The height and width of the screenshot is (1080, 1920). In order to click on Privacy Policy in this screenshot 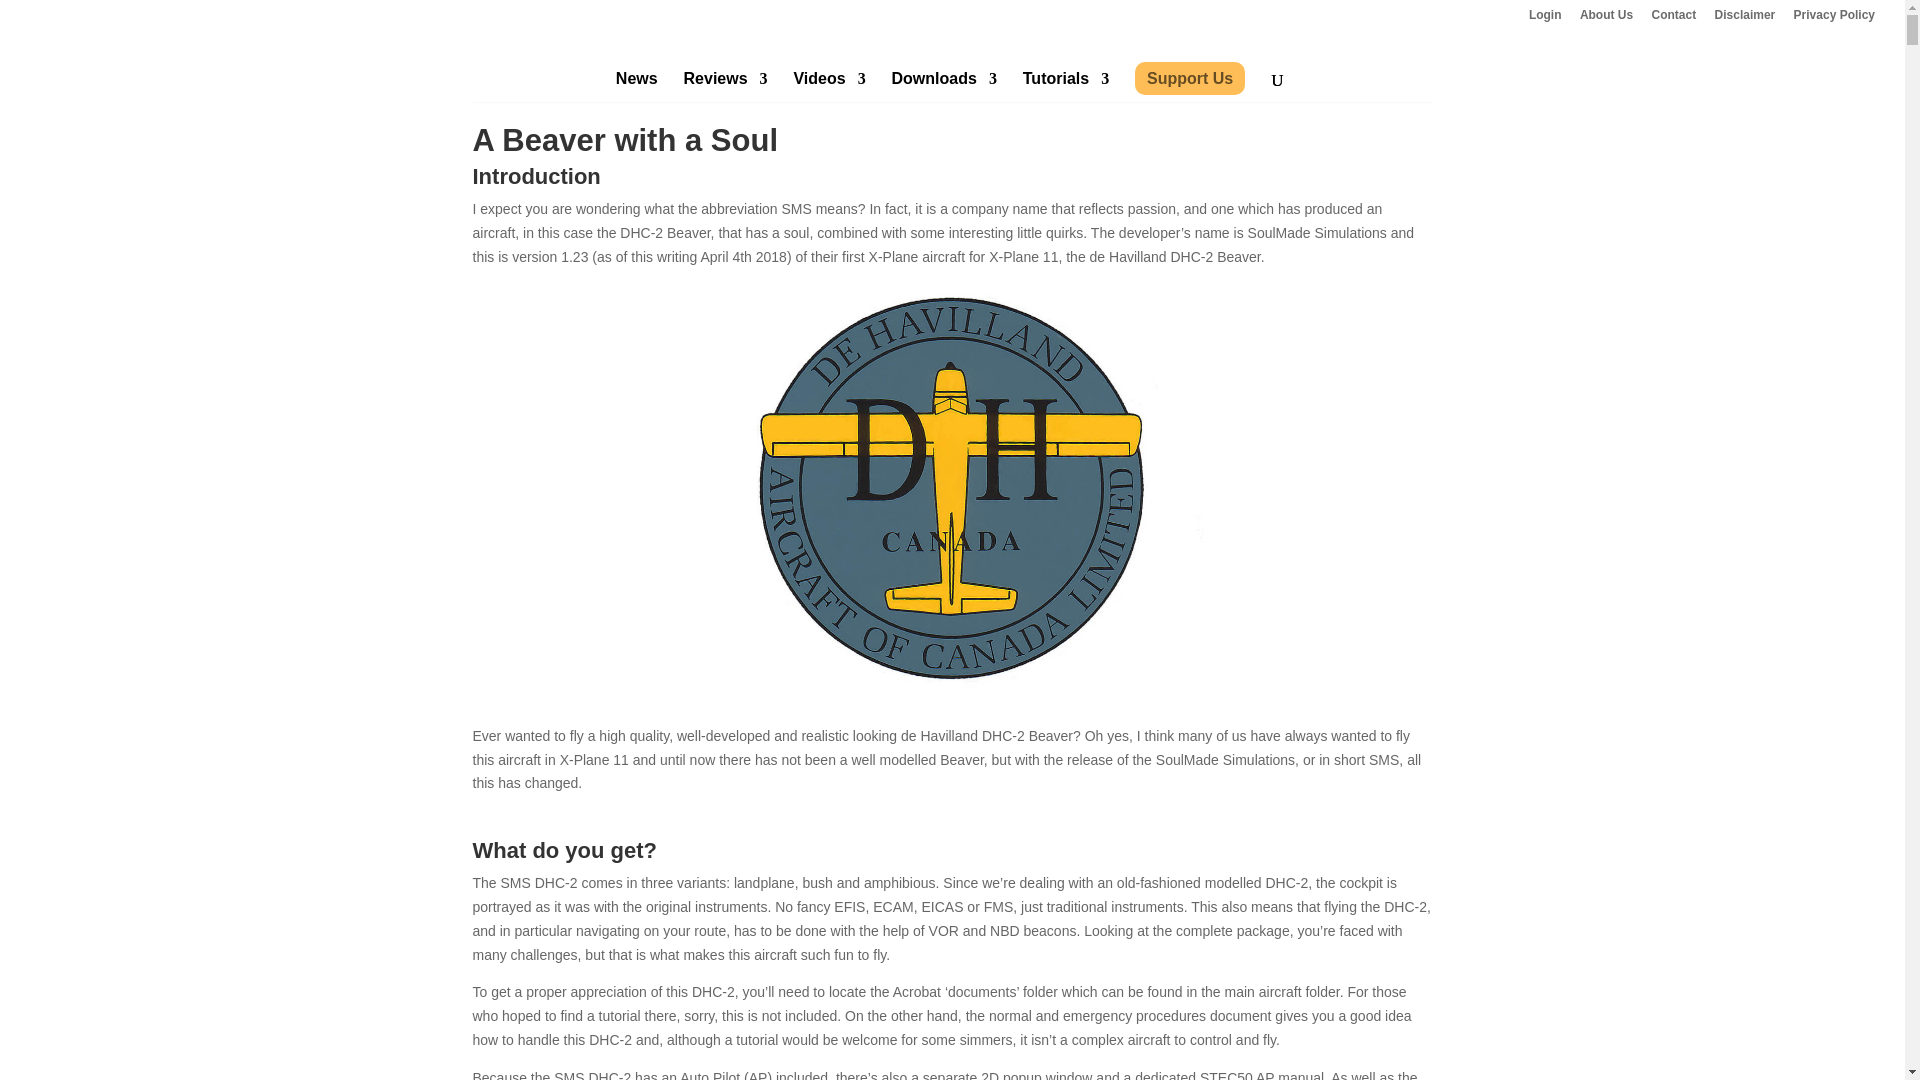, I will do `click(1834, 19)`.